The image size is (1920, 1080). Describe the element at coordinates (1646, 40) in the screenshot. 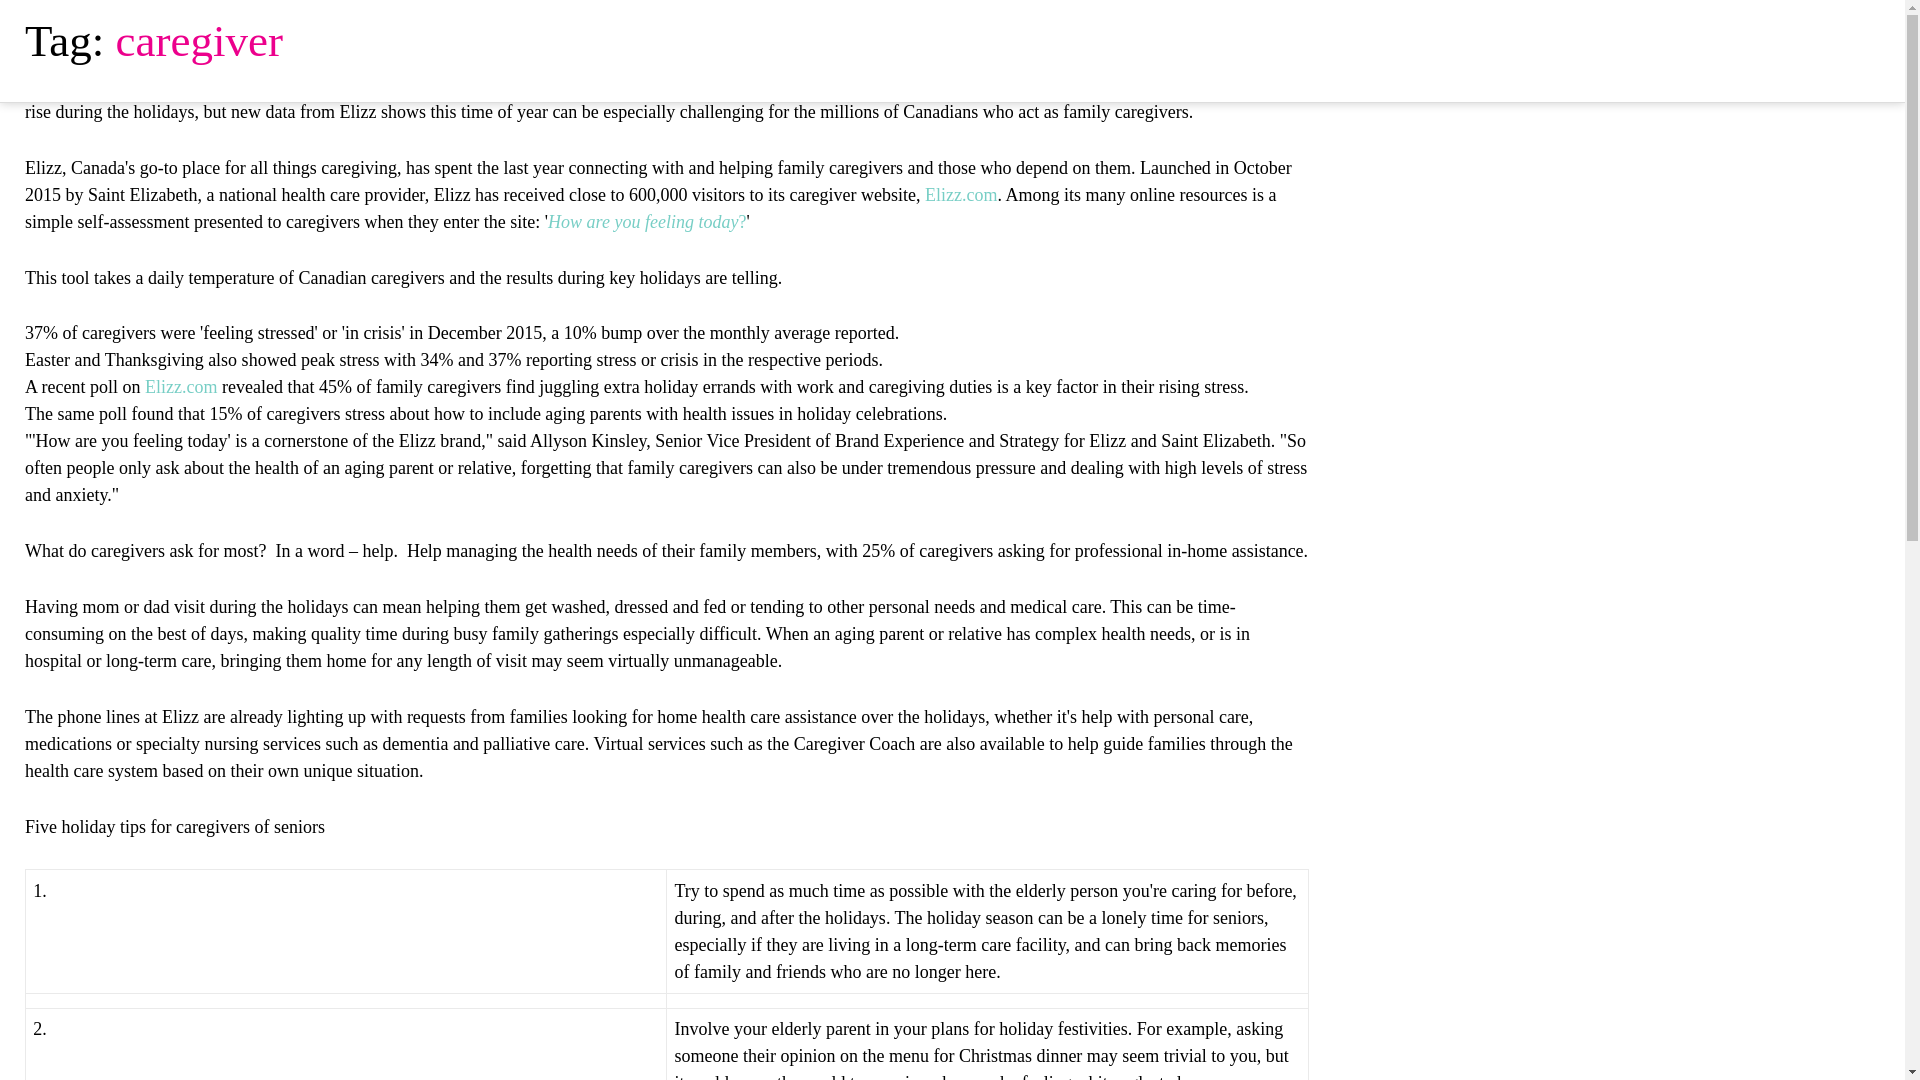

I see `CONTACT` at that location.